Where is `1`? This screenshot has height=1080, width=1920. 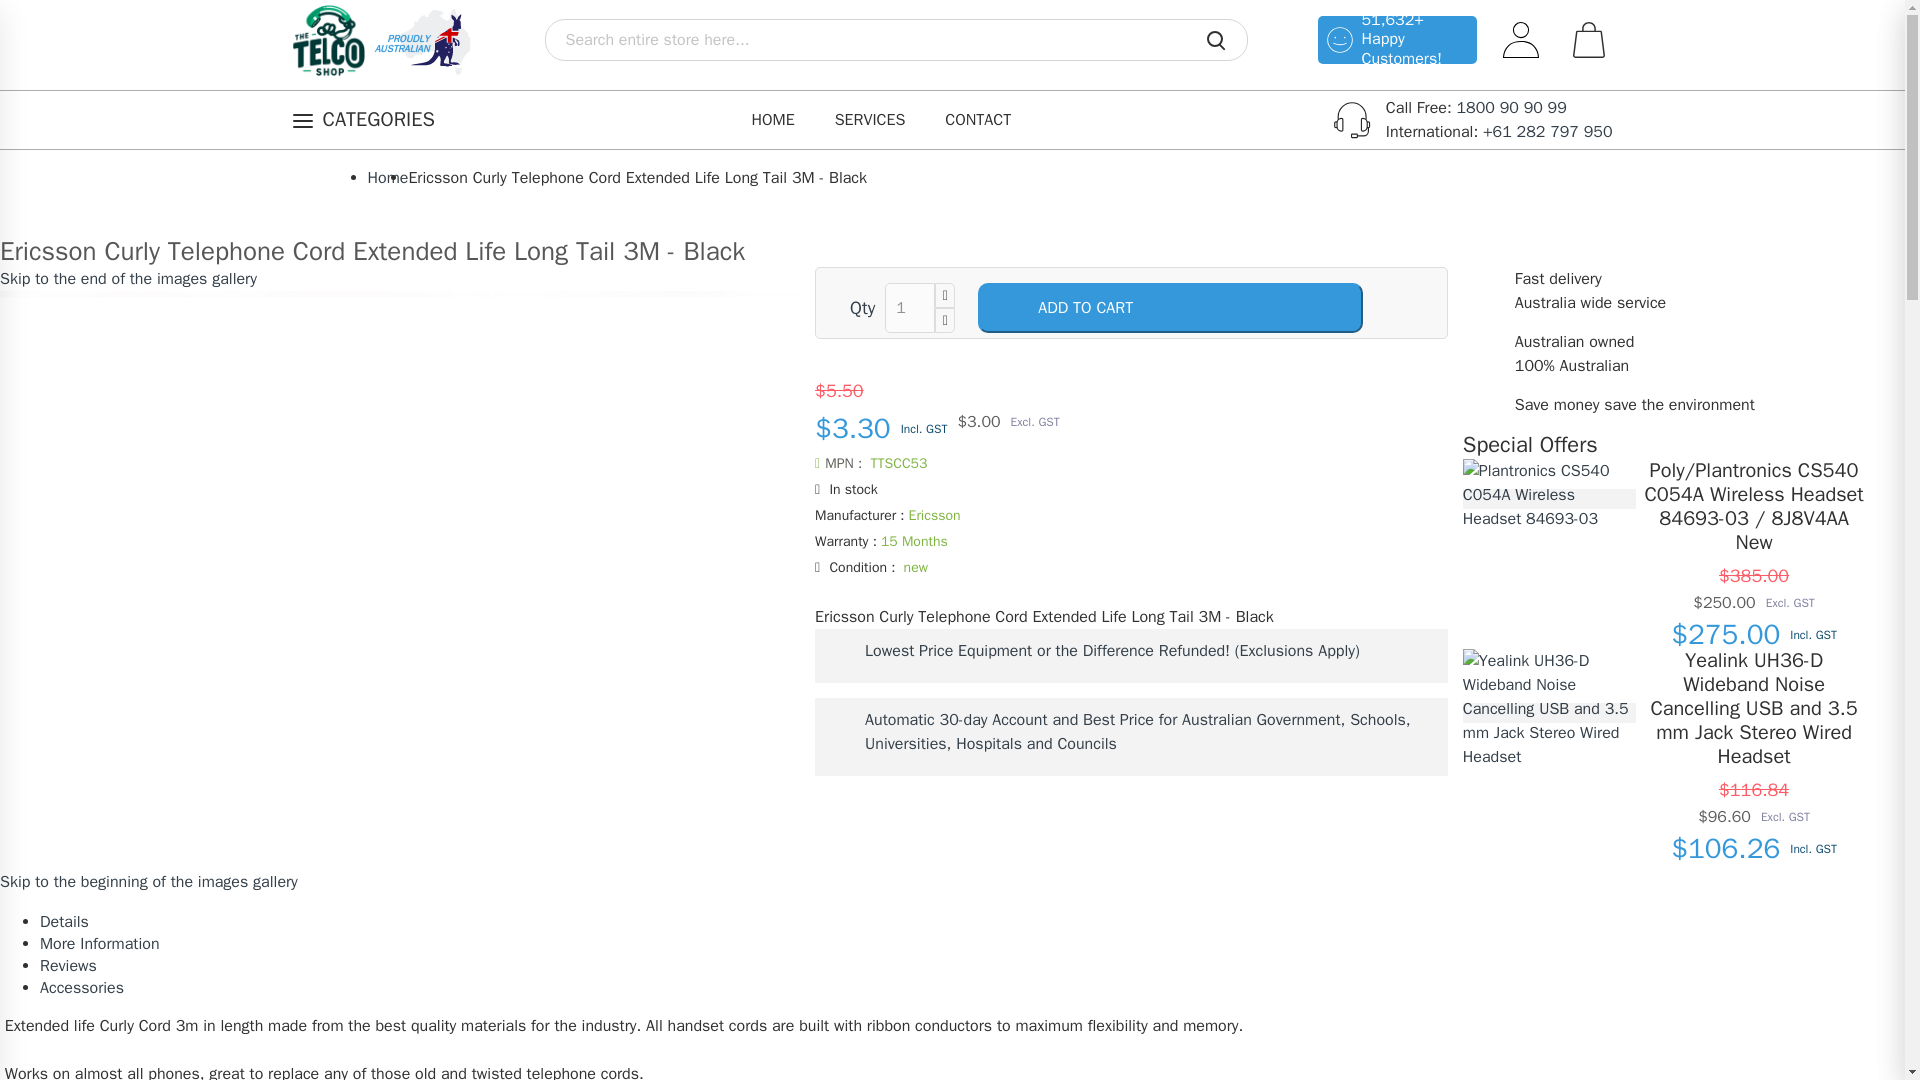 1 is located at coordinates (910, 307).